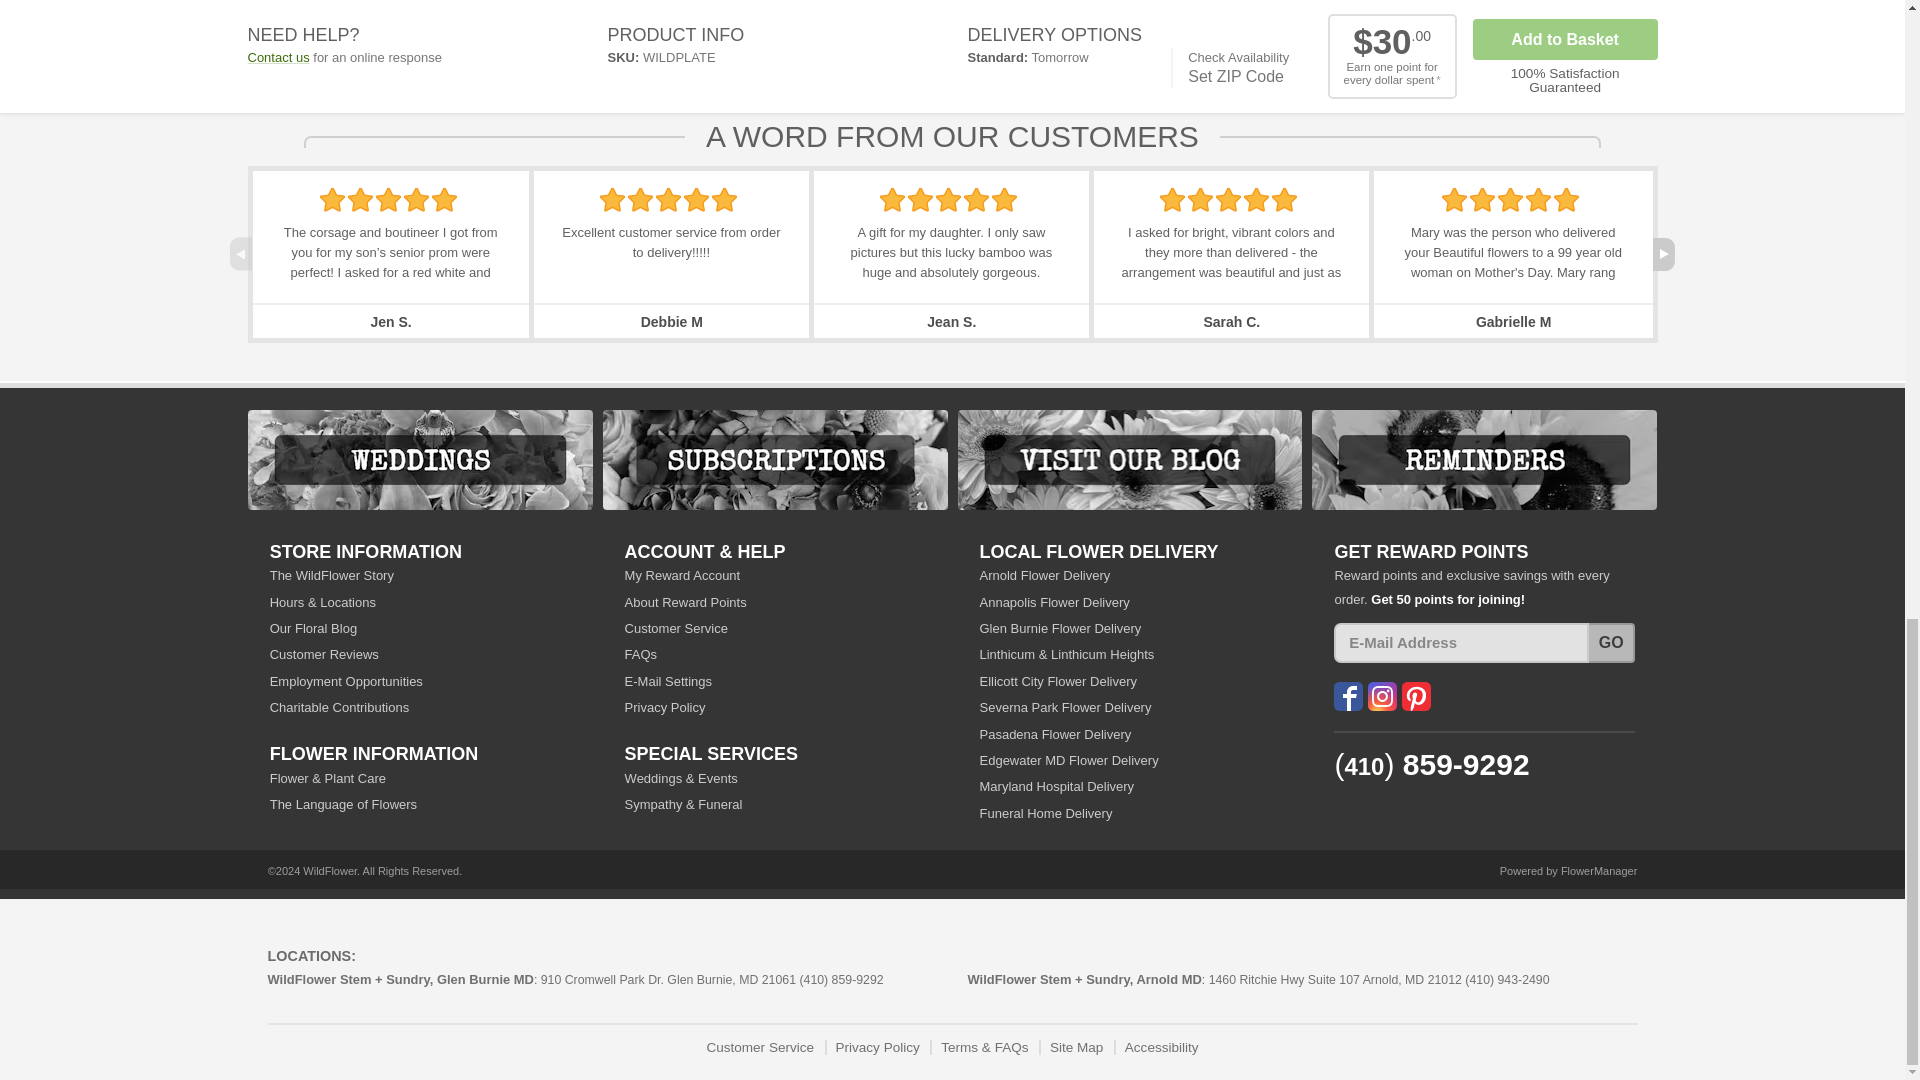 This screenshot has width=1920, height=1080. What do you see at coordinates (332, 199) in the screenshot?
I see `Full Star` at bounding box center [332, 199].